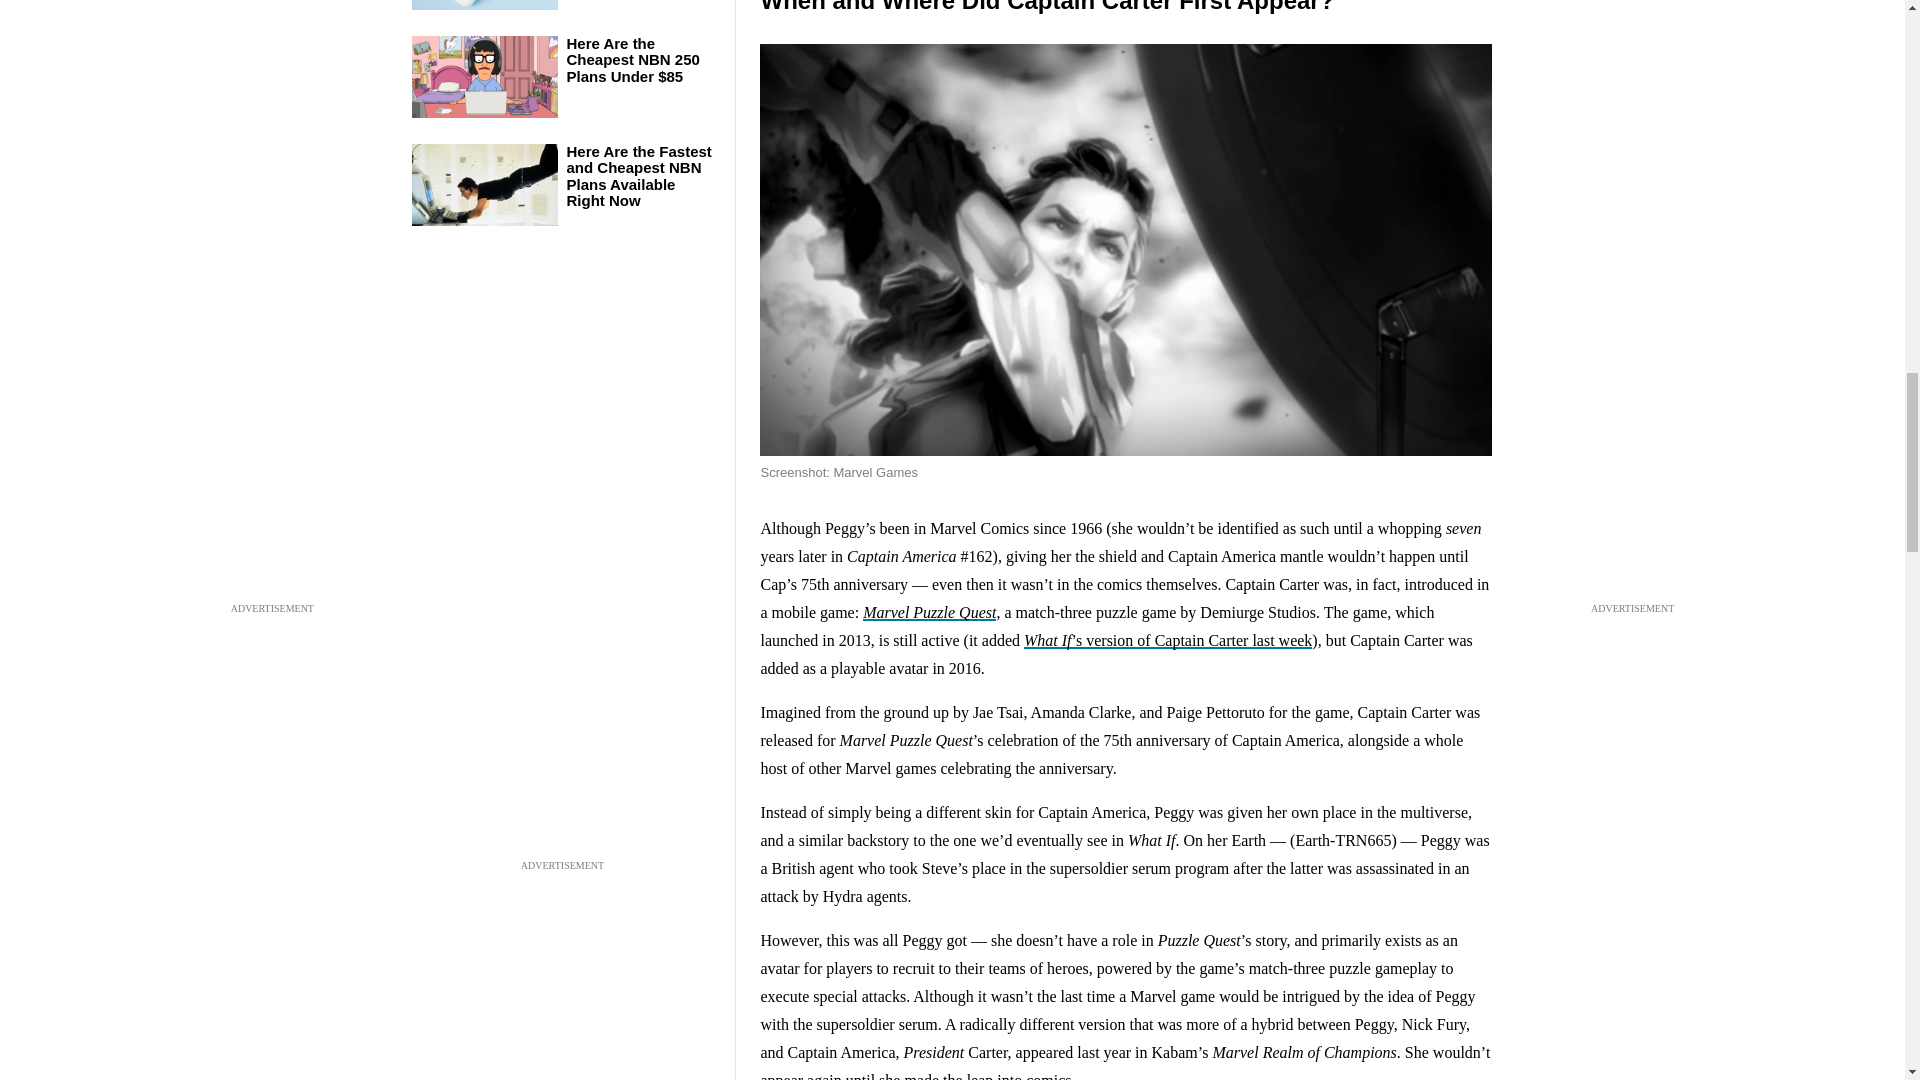  Describe the element at coordinates (562, 557) in the screenshot. I see `3rd party ad content` at that location.